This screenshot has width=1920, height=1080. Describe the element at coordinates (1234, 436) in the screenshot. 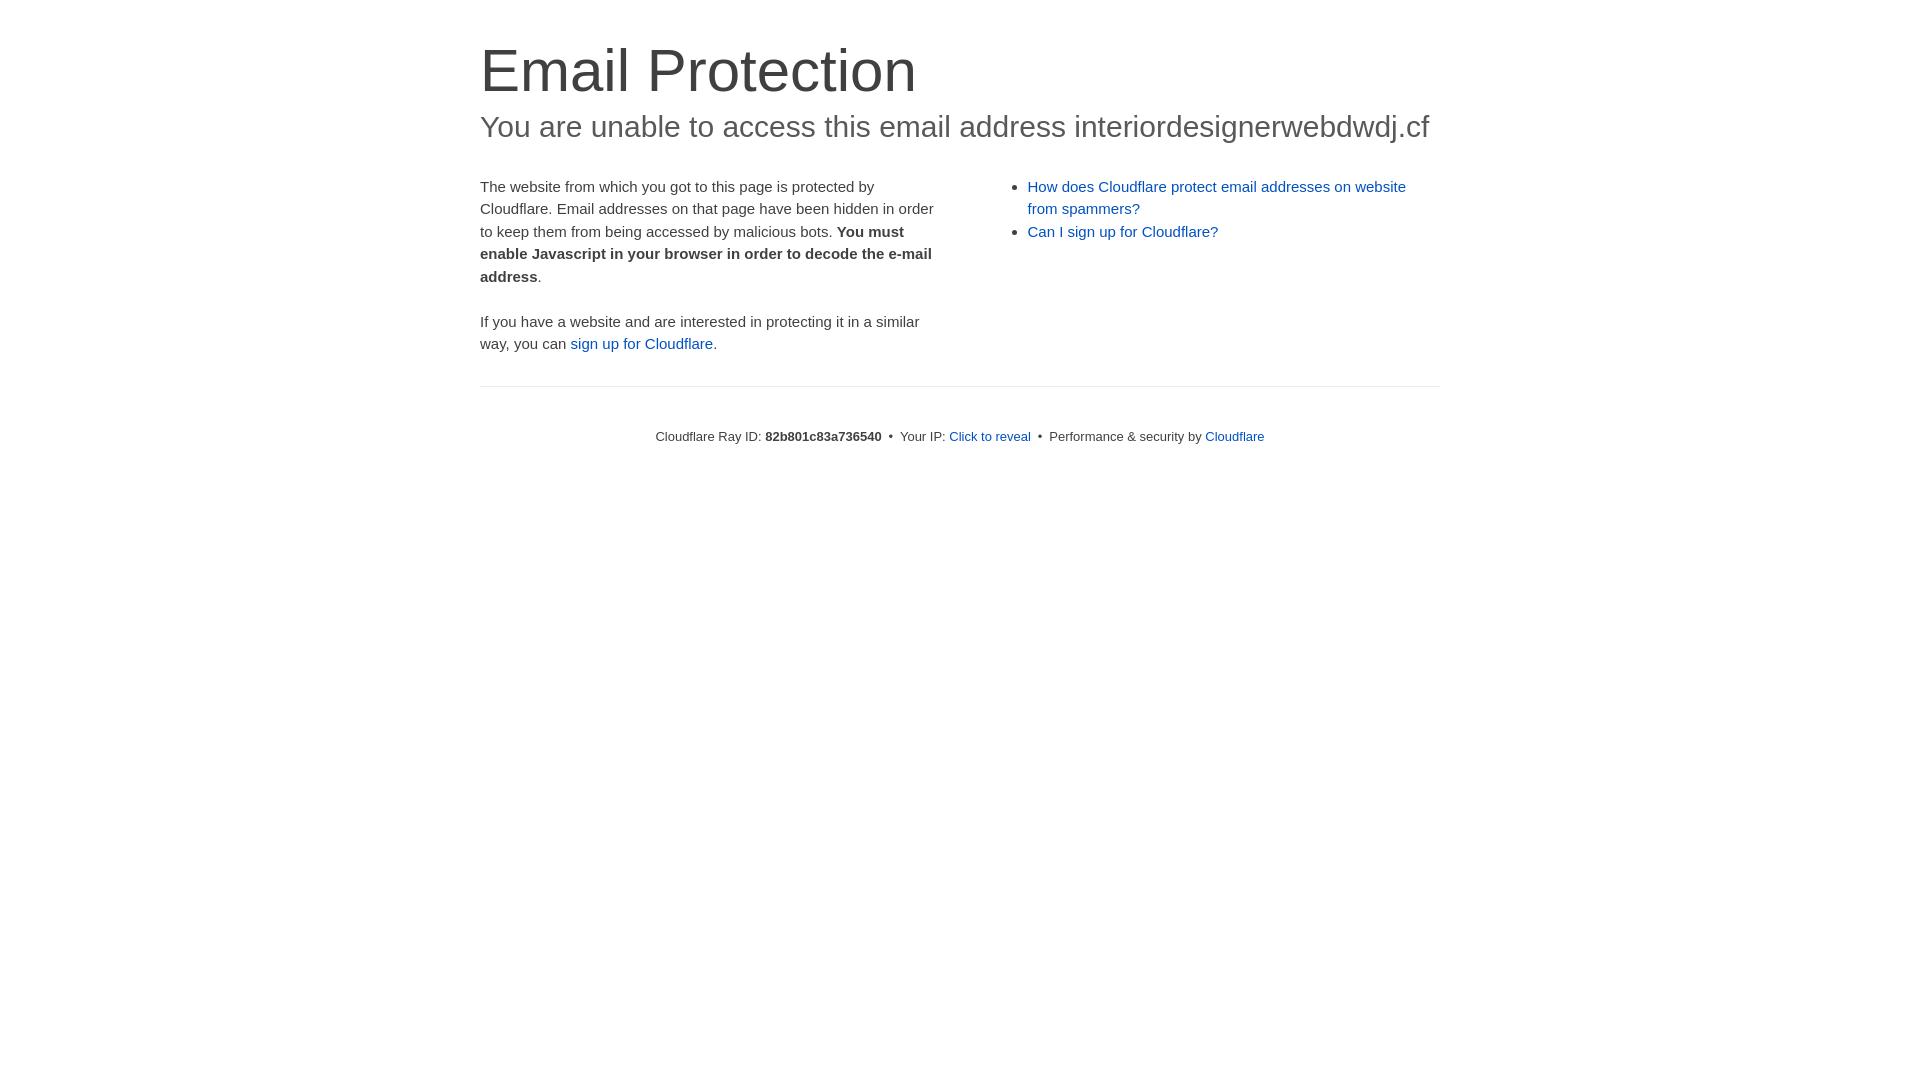

I see `Cloudflare` at that location.